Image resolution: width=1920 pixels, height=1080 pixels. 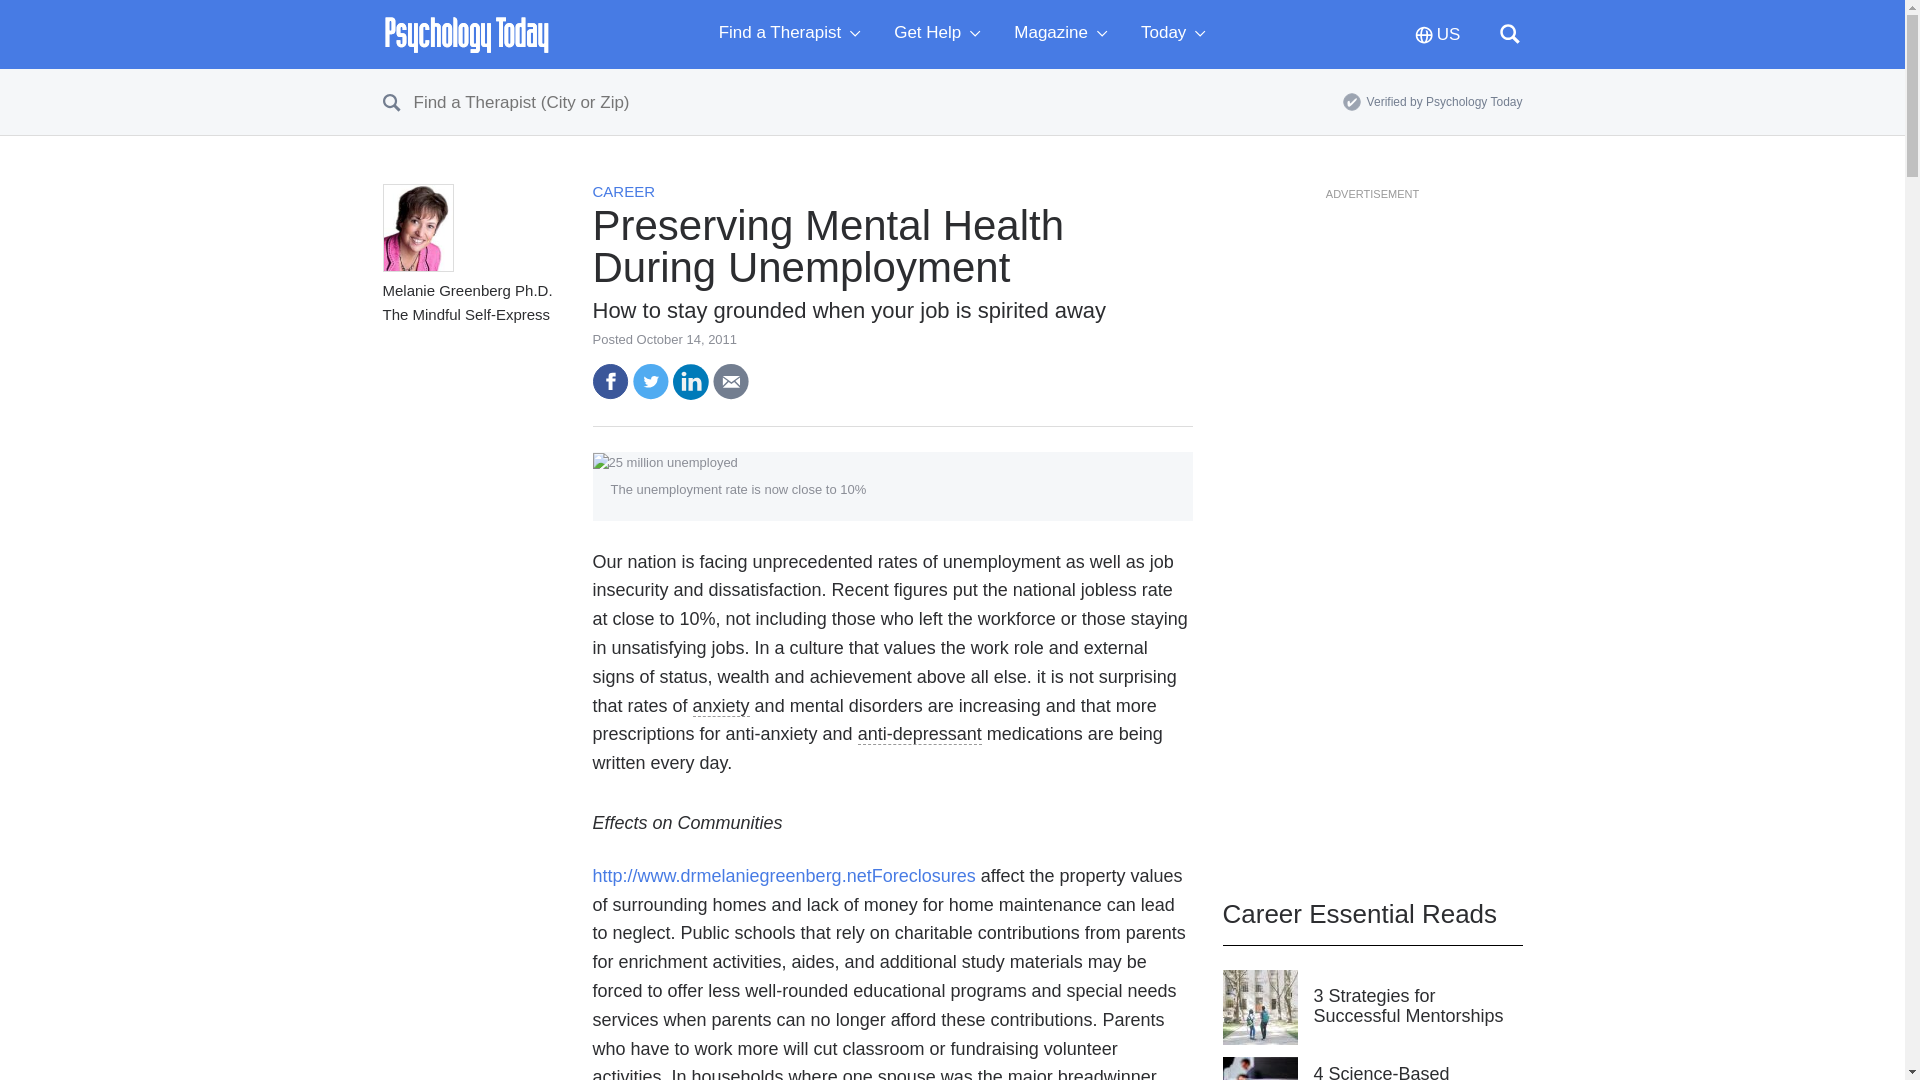 I want to click on Find a Therapist, so click(x=794, y=34).